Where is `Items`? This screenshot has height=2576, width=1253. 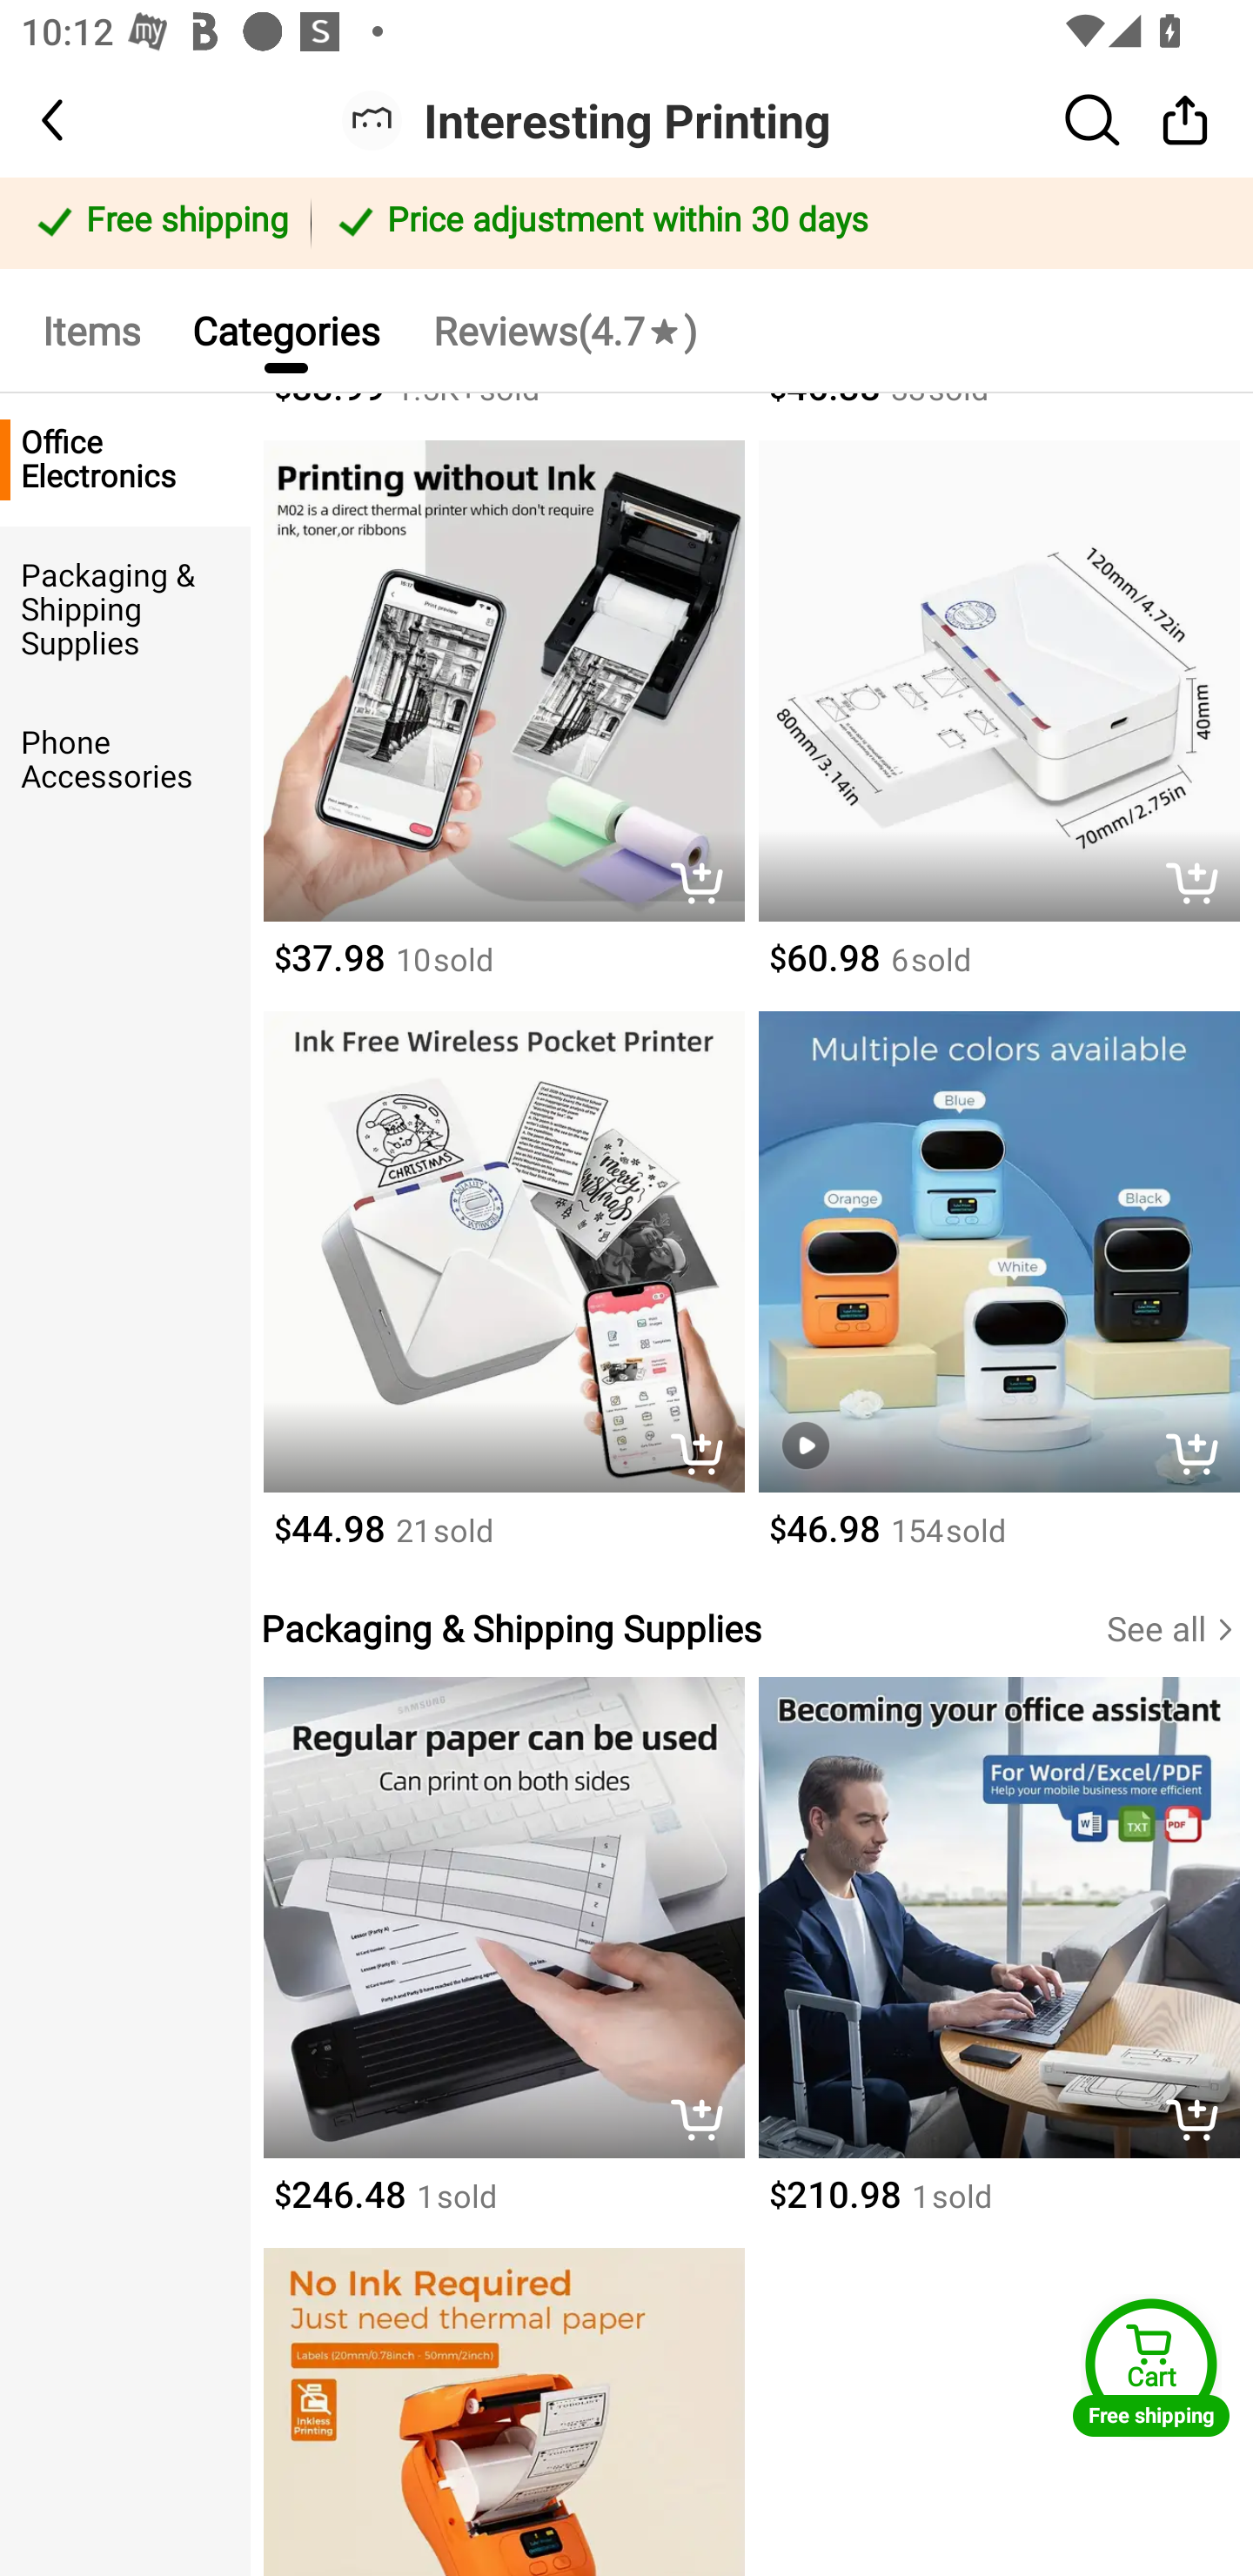
Items is located at coordinates (90, 329).